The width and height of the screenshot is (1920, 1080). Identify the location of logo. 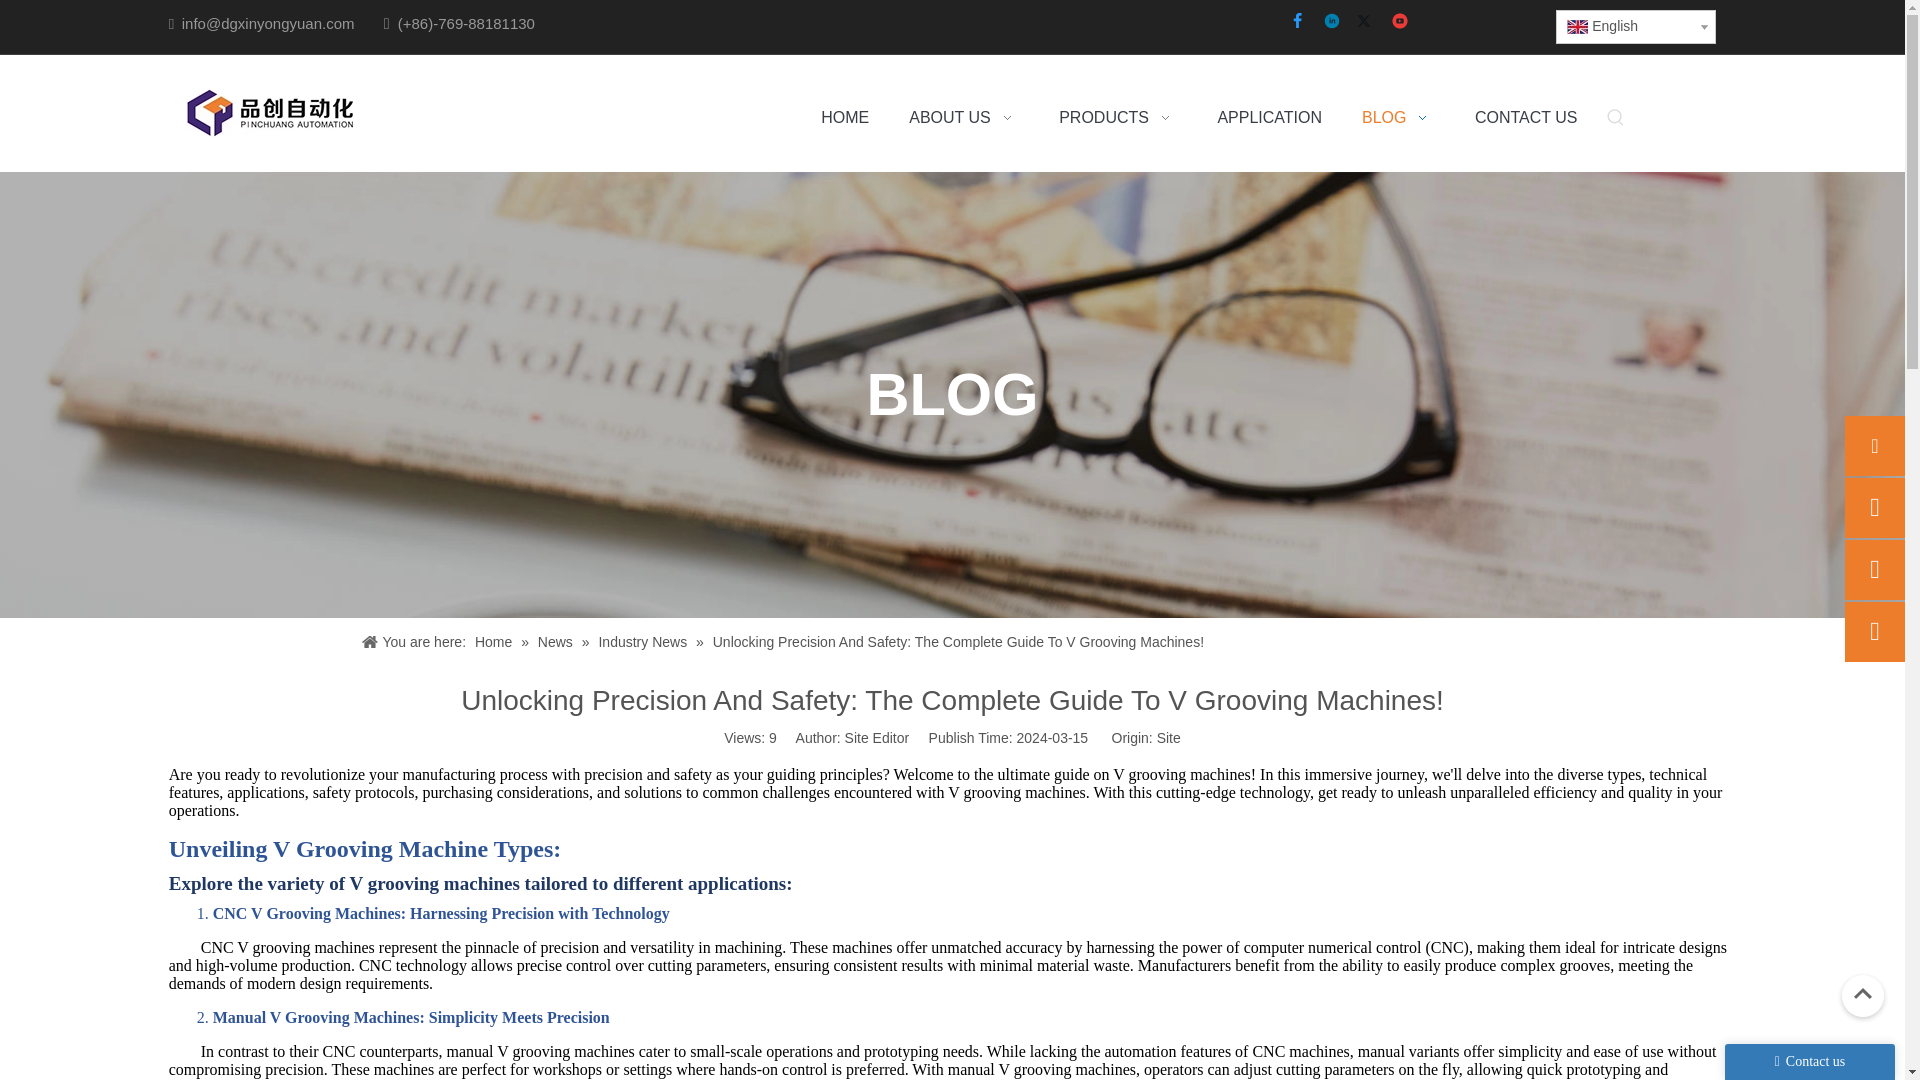
(268, 113).